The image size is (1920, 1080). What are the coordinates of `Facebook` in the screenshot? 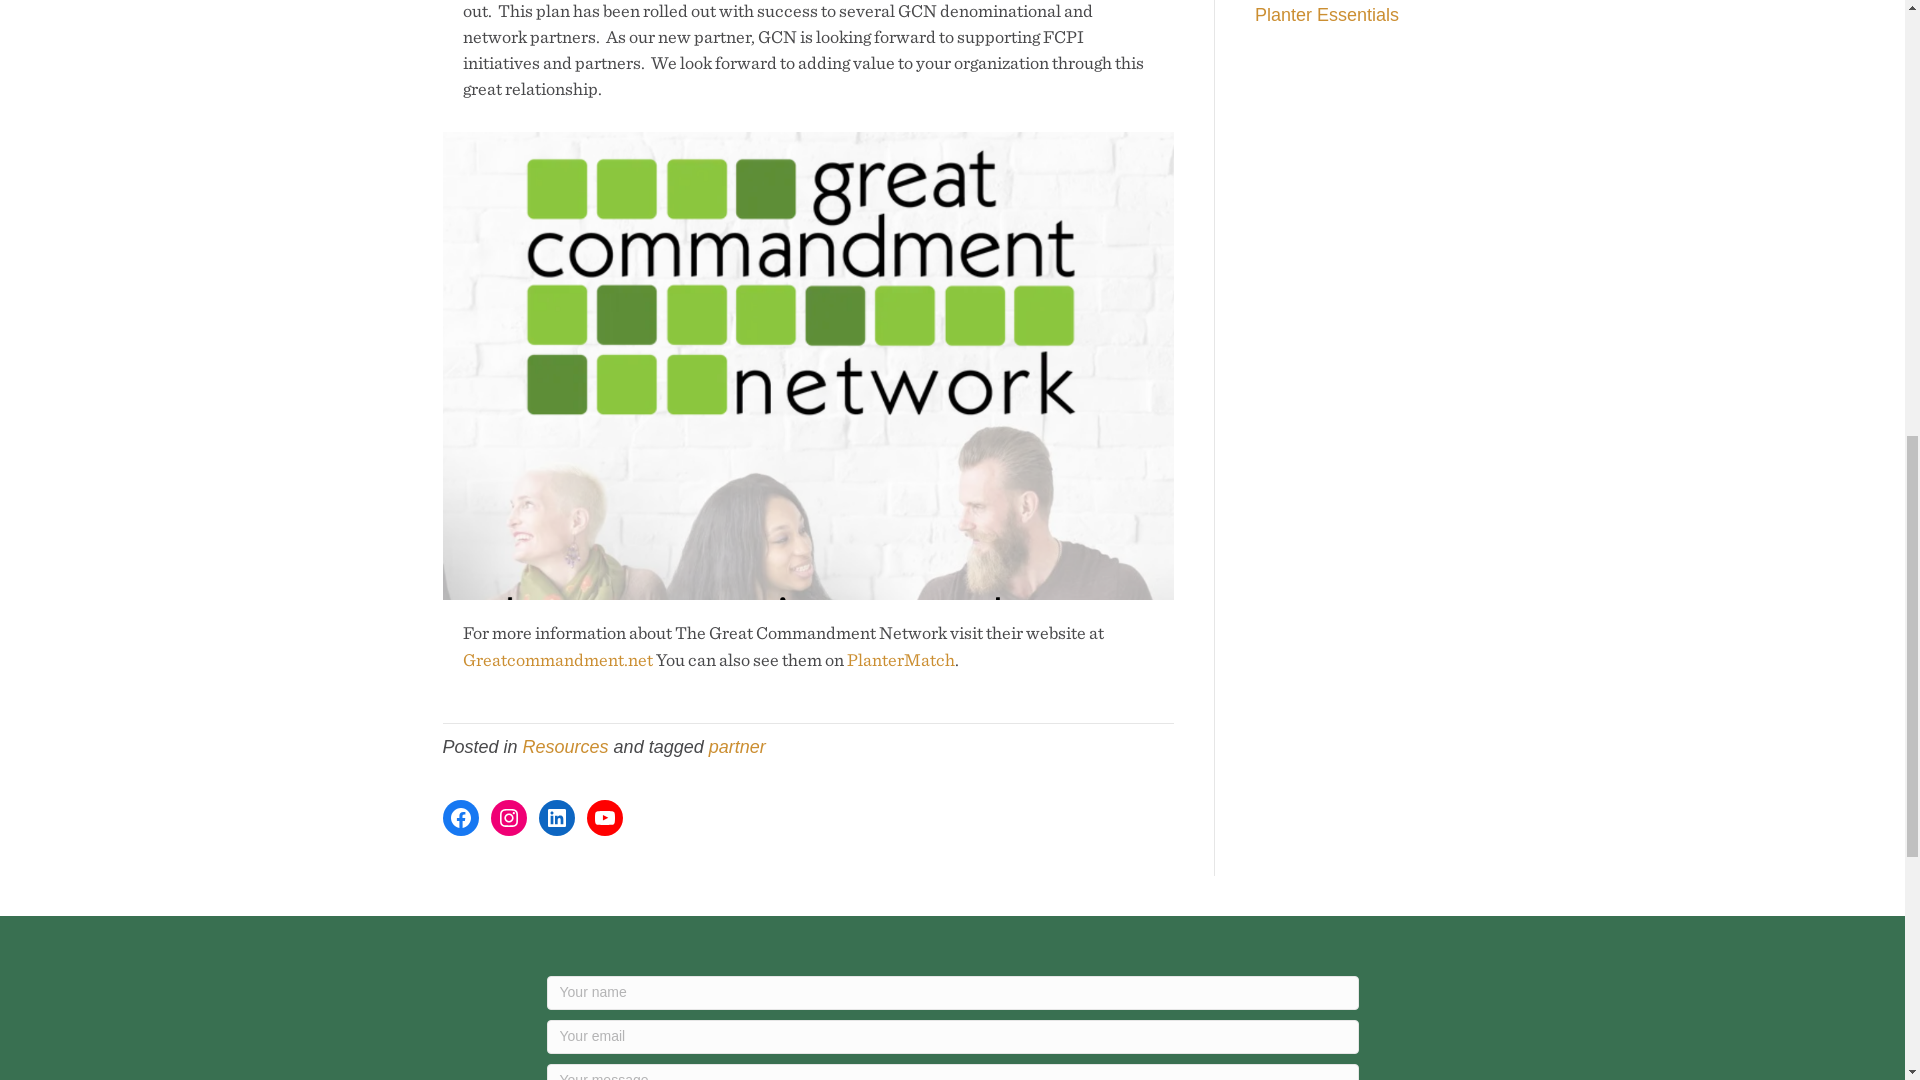 It's located at (460, 818).